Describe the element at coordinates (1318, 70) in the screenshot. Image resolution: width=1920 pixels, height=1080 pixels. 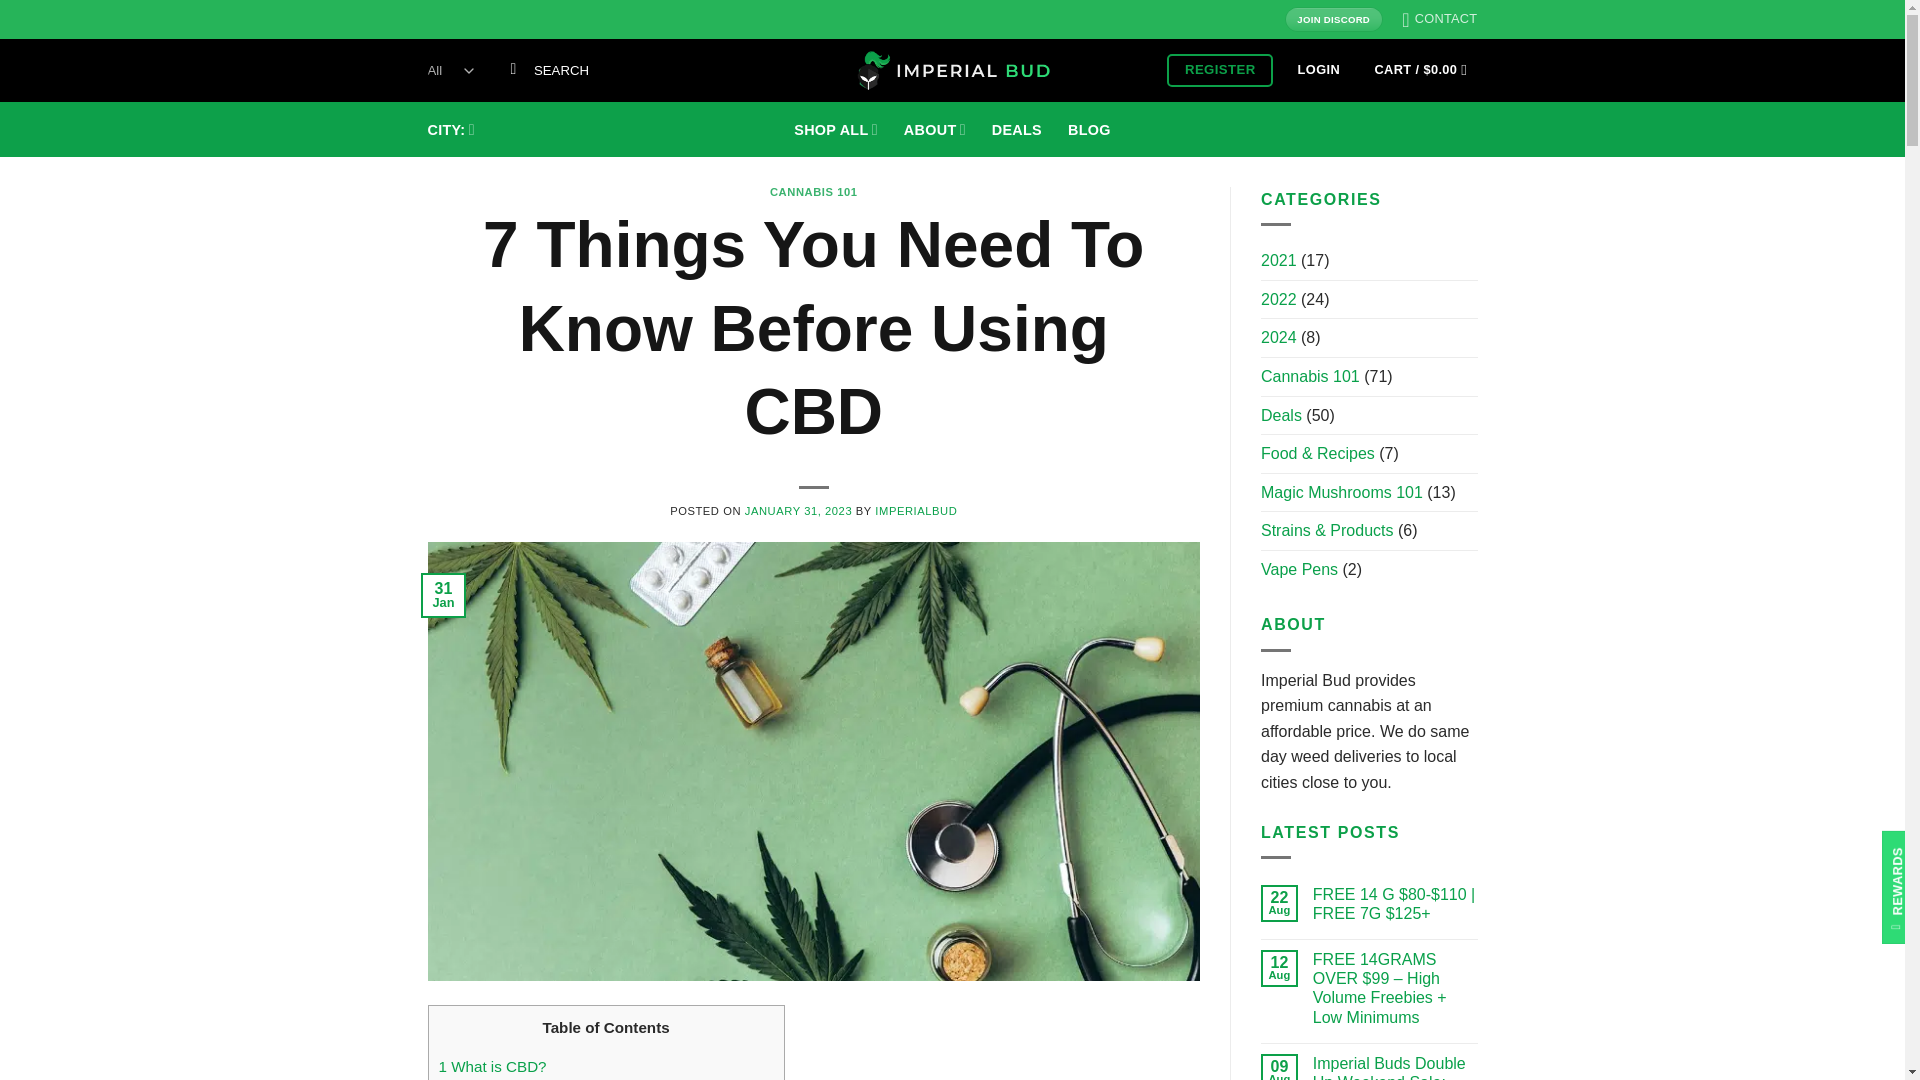
I see `LOGIN` at that location.